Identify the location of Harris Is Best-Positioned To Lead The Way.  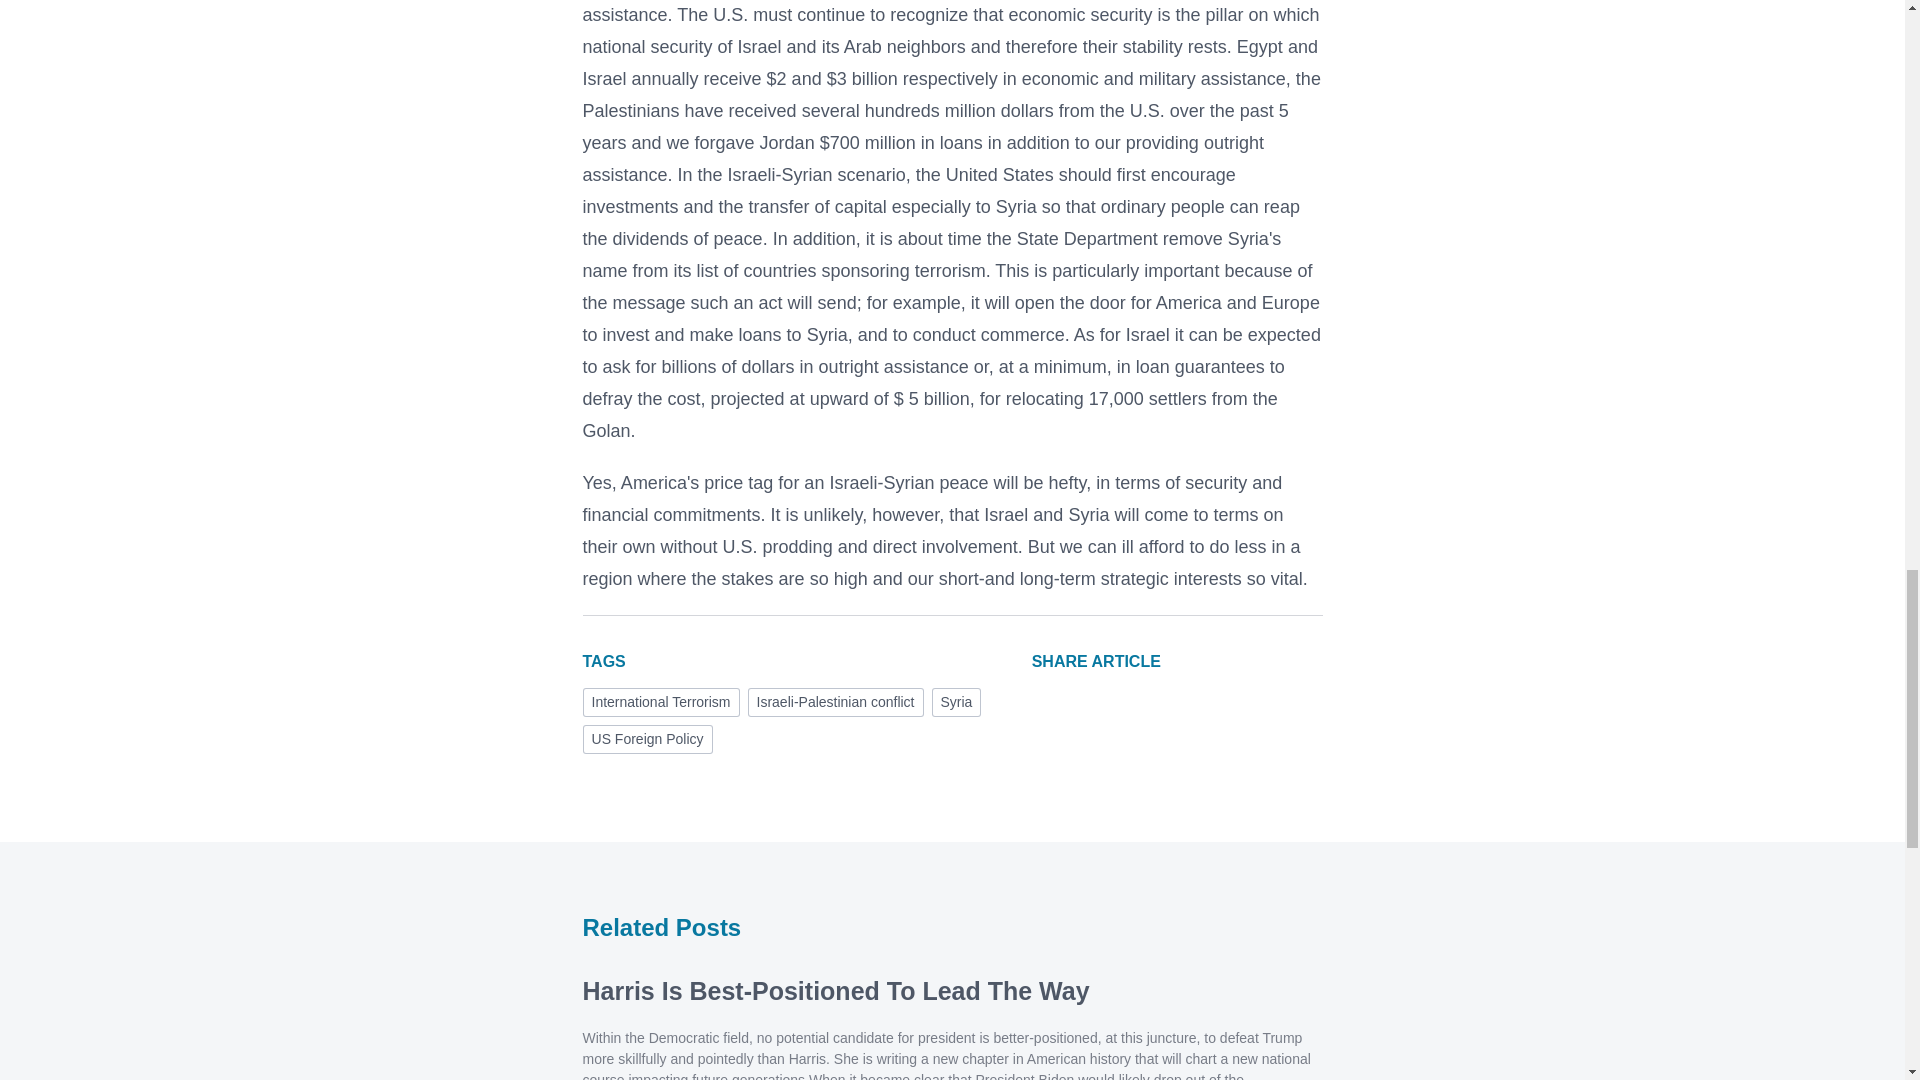
(834, 991).